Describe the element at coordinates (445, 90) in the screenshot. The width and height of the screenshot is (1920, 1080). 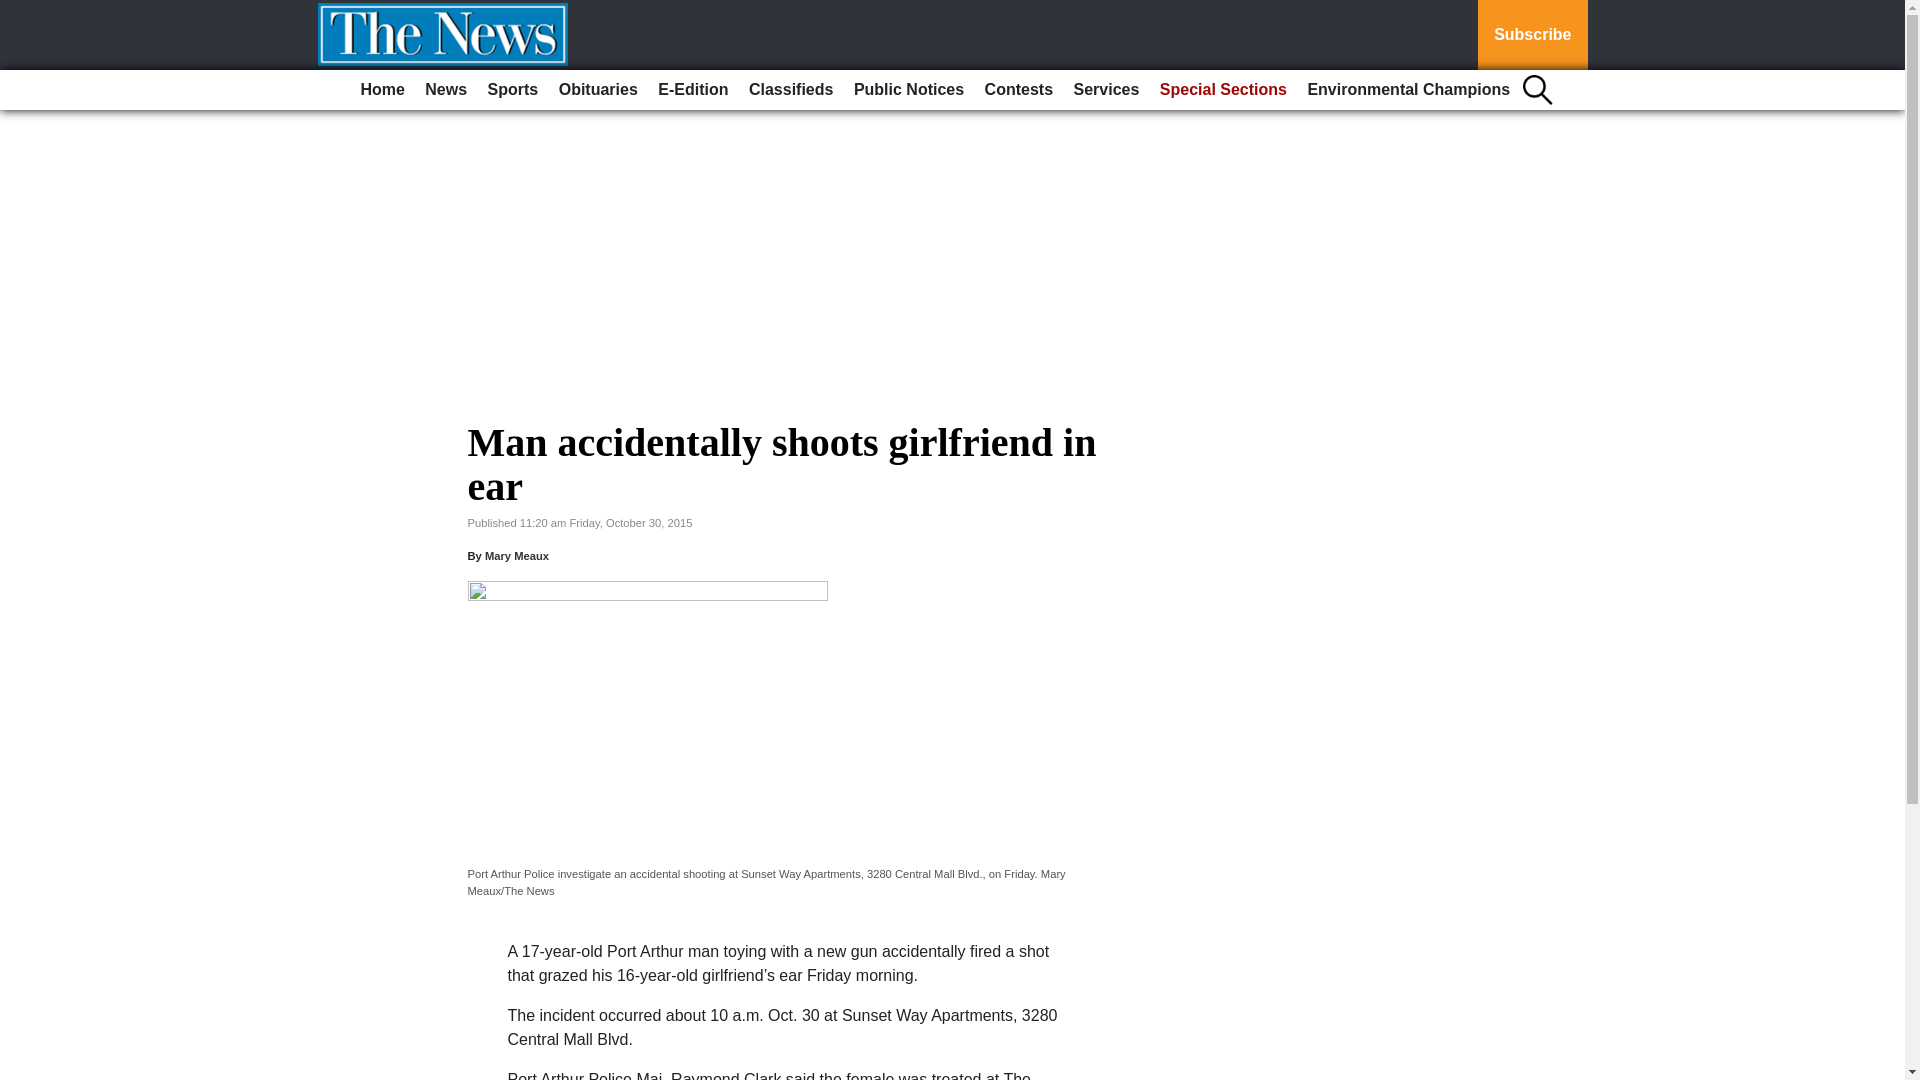
I see `News` at that location.